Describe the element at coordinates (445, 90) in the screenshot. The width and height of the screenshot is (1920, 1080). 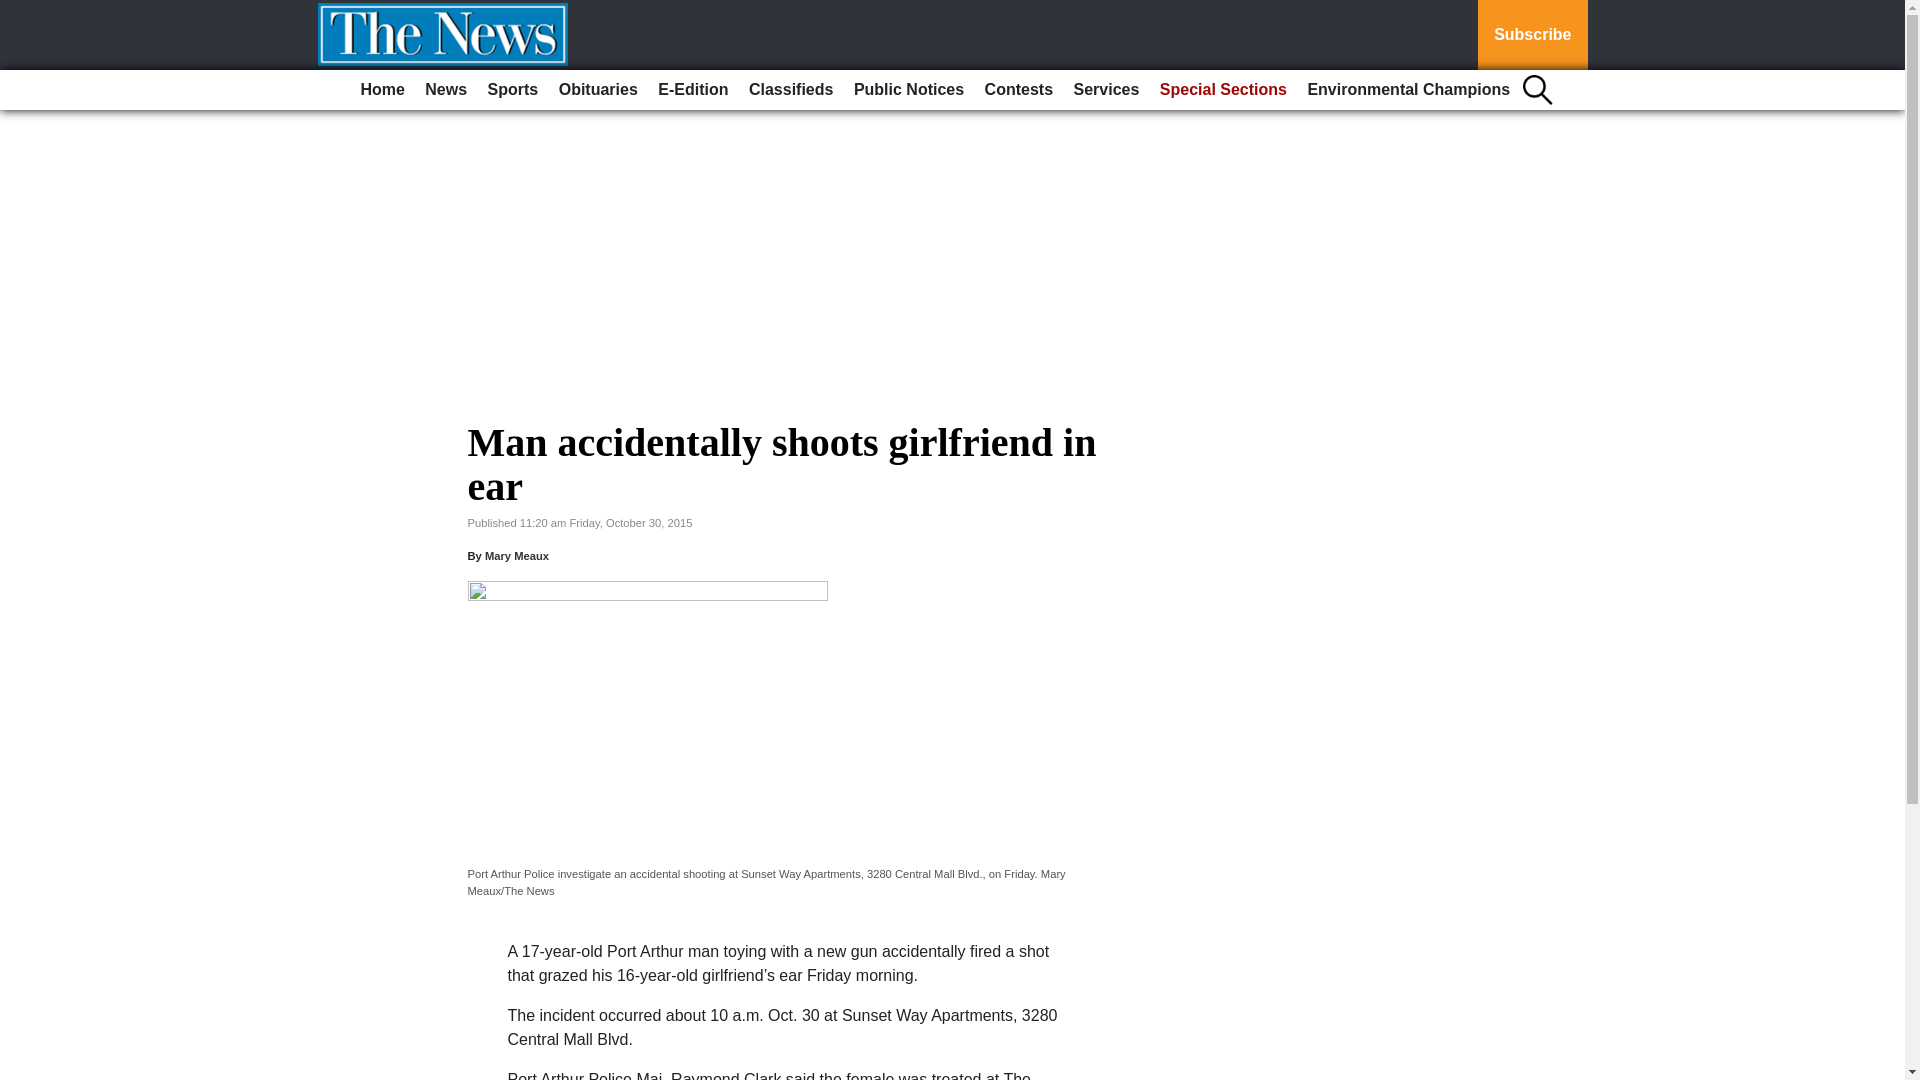
I see `News` at that location.